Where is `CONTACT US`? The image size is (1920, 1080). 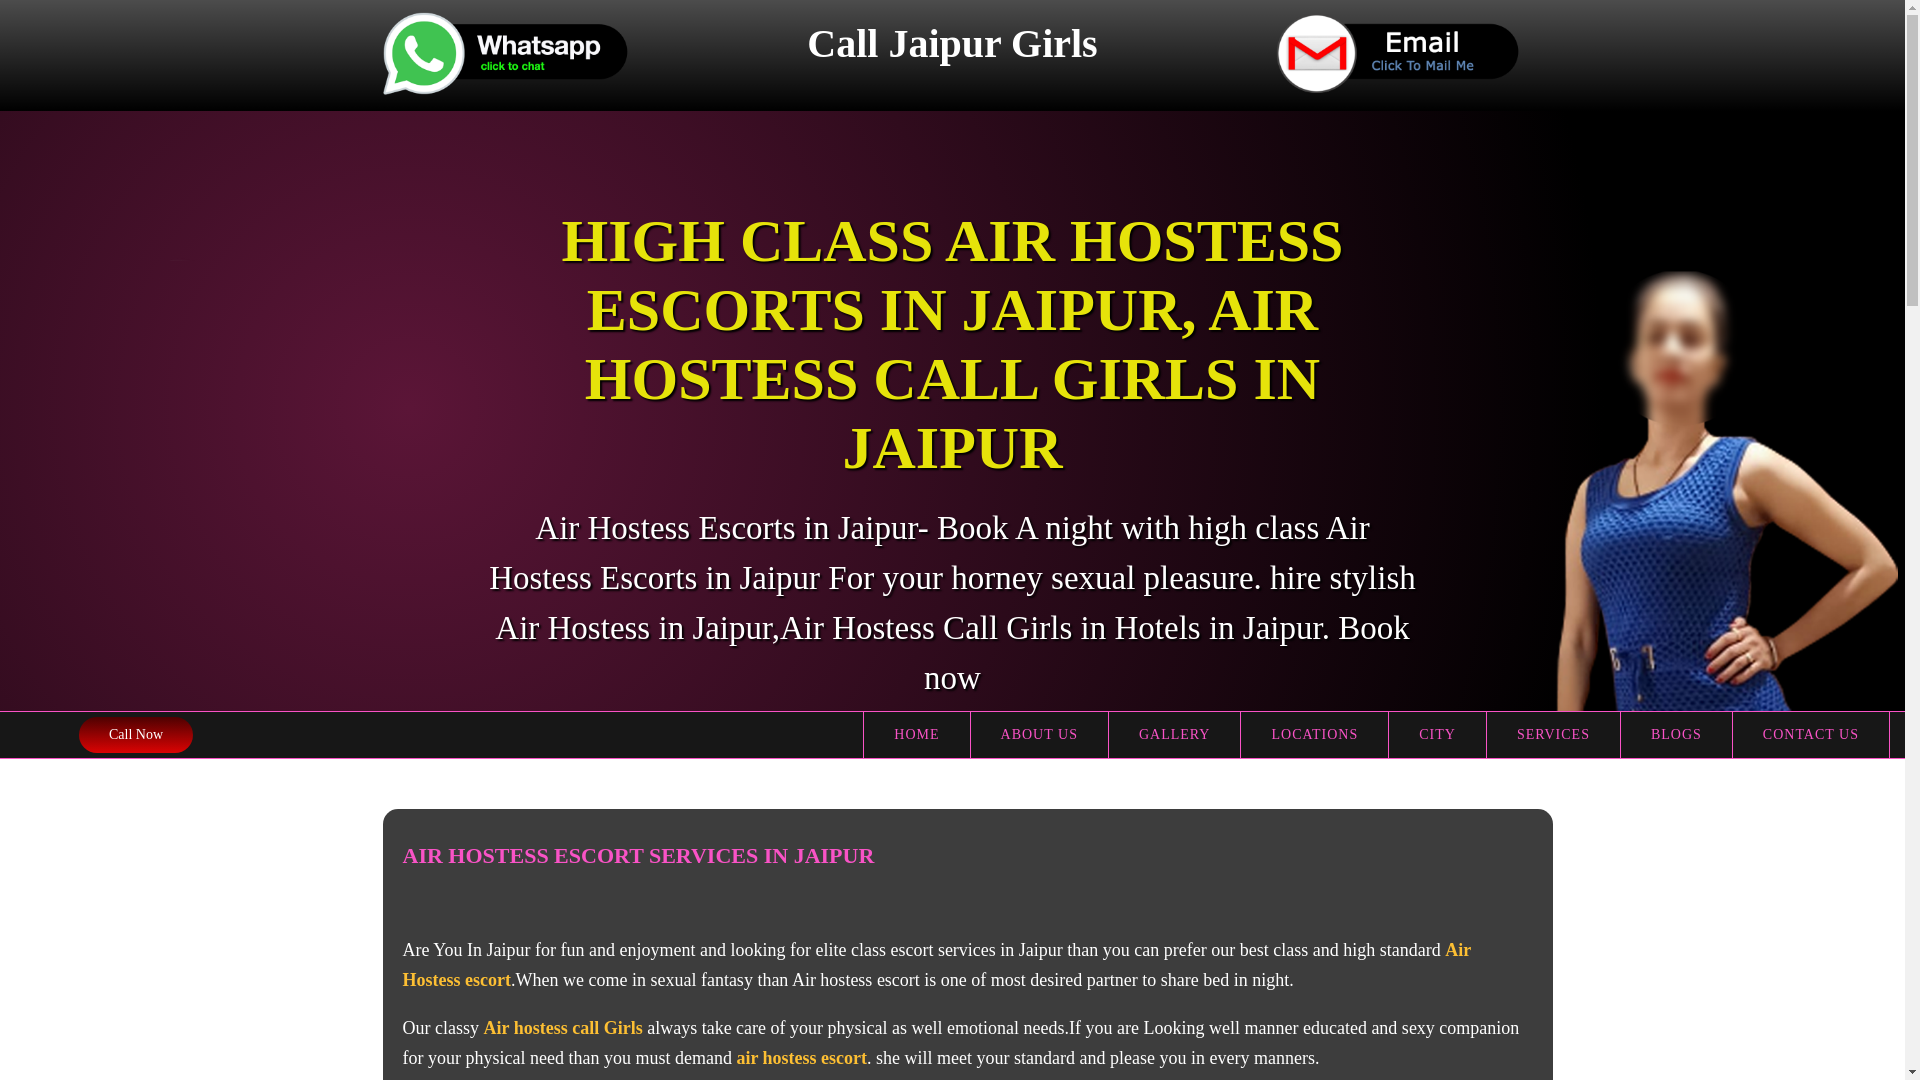
CONTACT US is located at coordinates (1811, 734).